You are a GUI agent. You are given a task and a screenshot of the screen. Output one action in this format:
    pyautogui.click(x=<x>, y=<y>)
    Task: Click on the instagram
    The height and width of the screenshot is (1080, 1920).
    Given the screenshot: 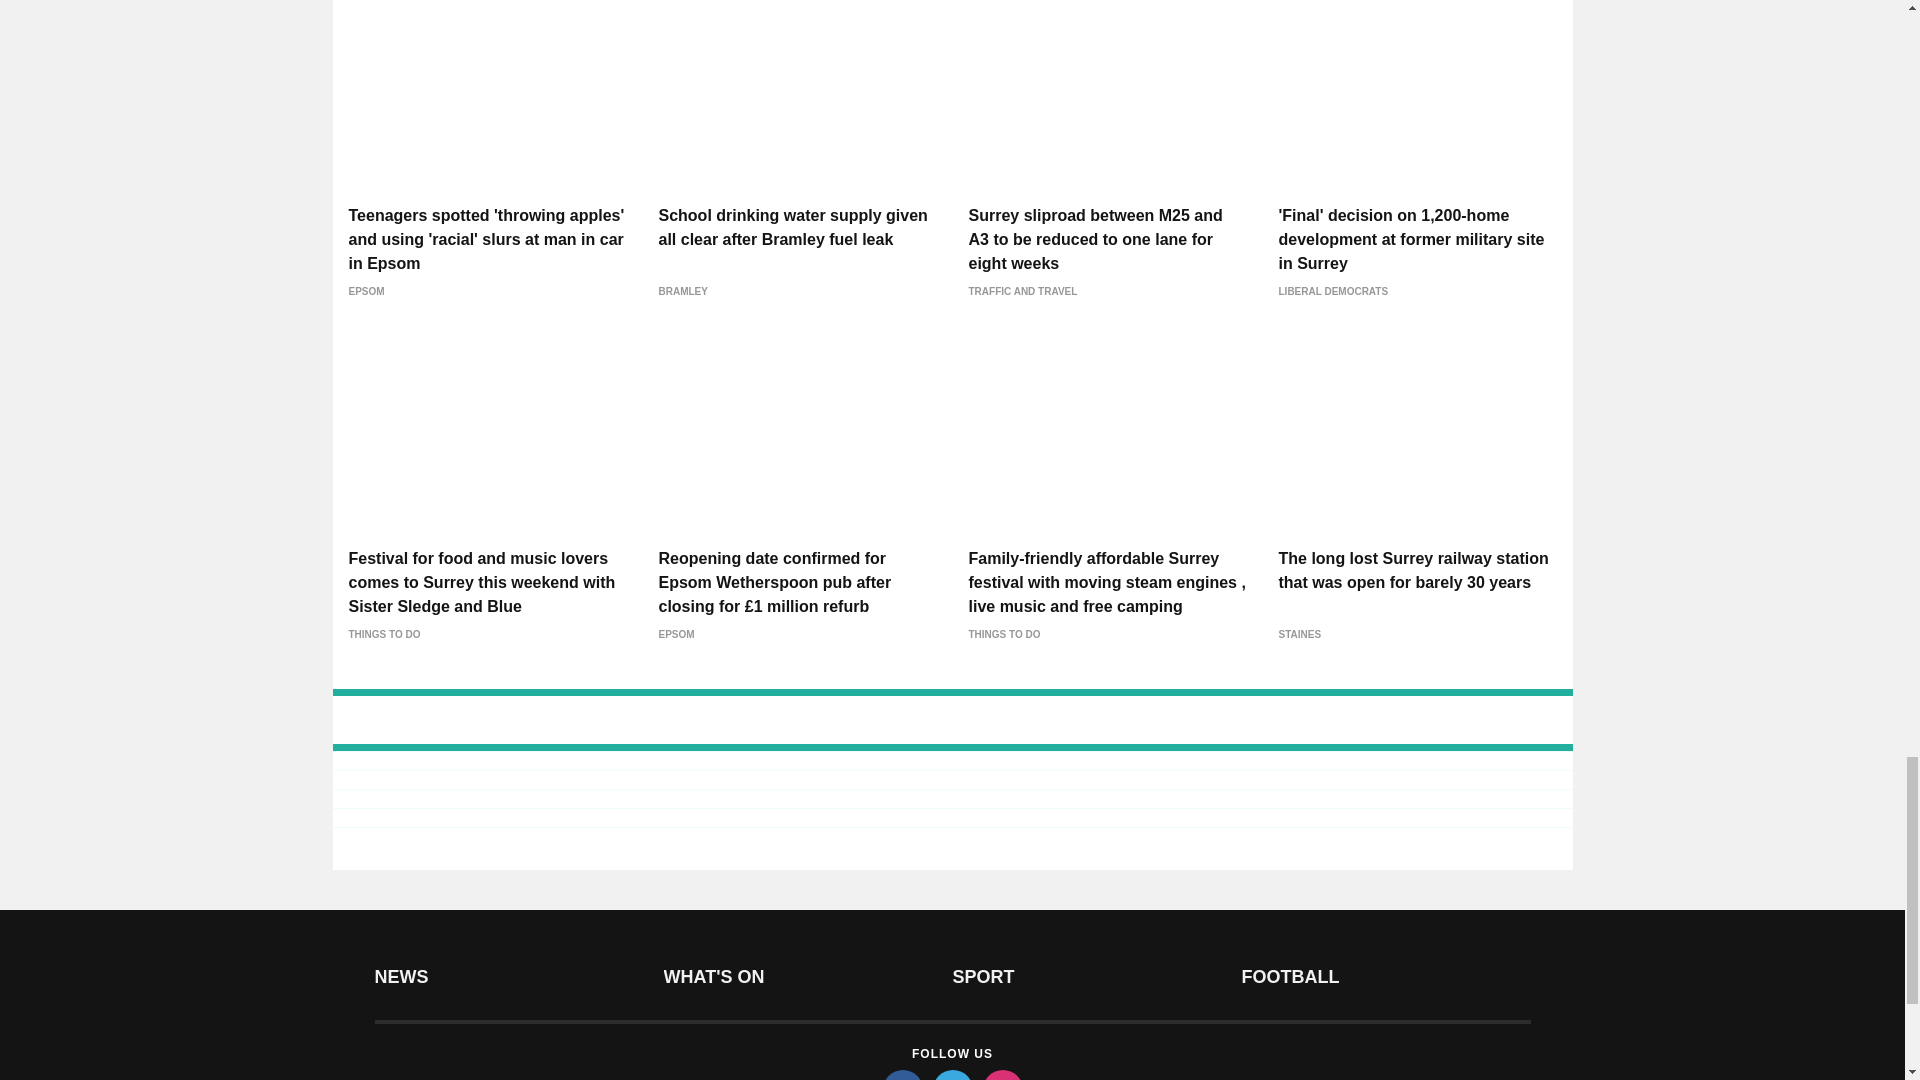 What is the action you would take?
    pyautogui.click(x=1001, y=1075)
    